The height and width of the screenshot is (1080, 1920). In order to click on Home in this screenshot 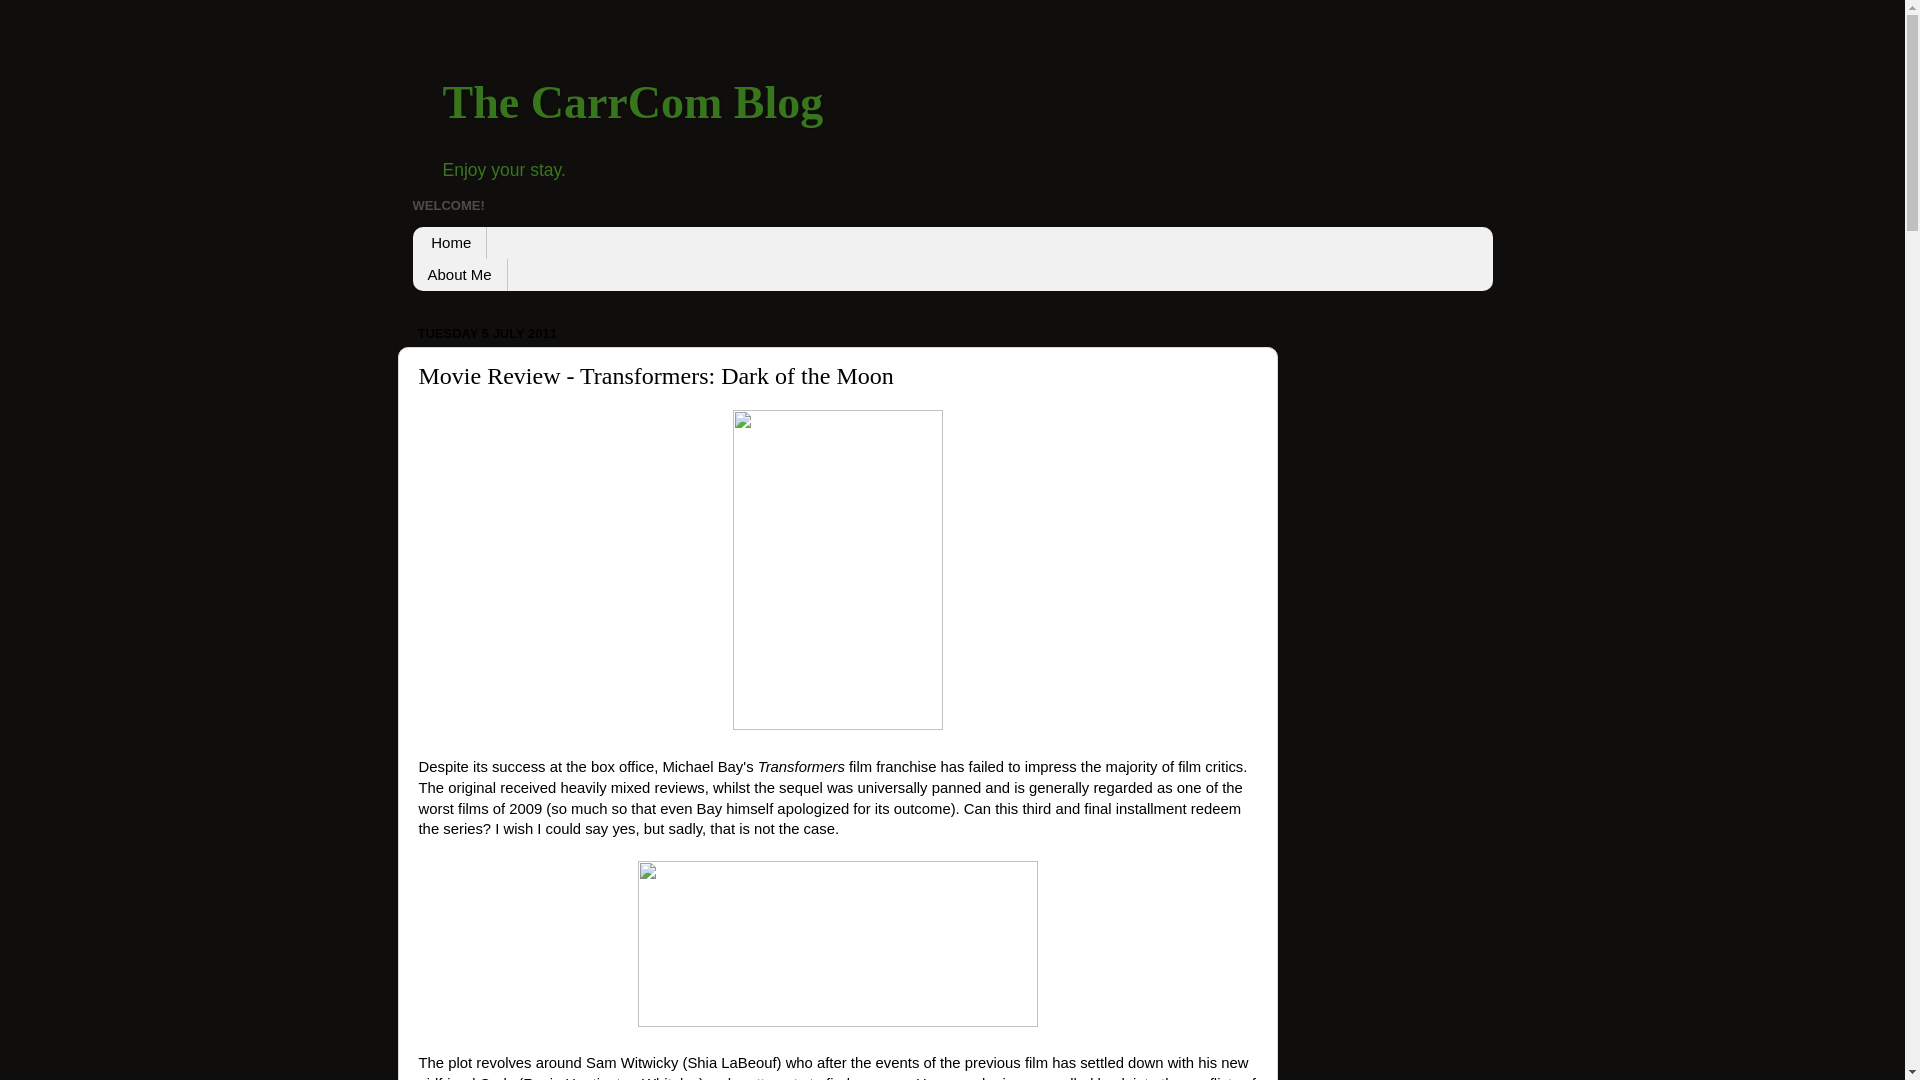, I will do `click(450, 242)`.